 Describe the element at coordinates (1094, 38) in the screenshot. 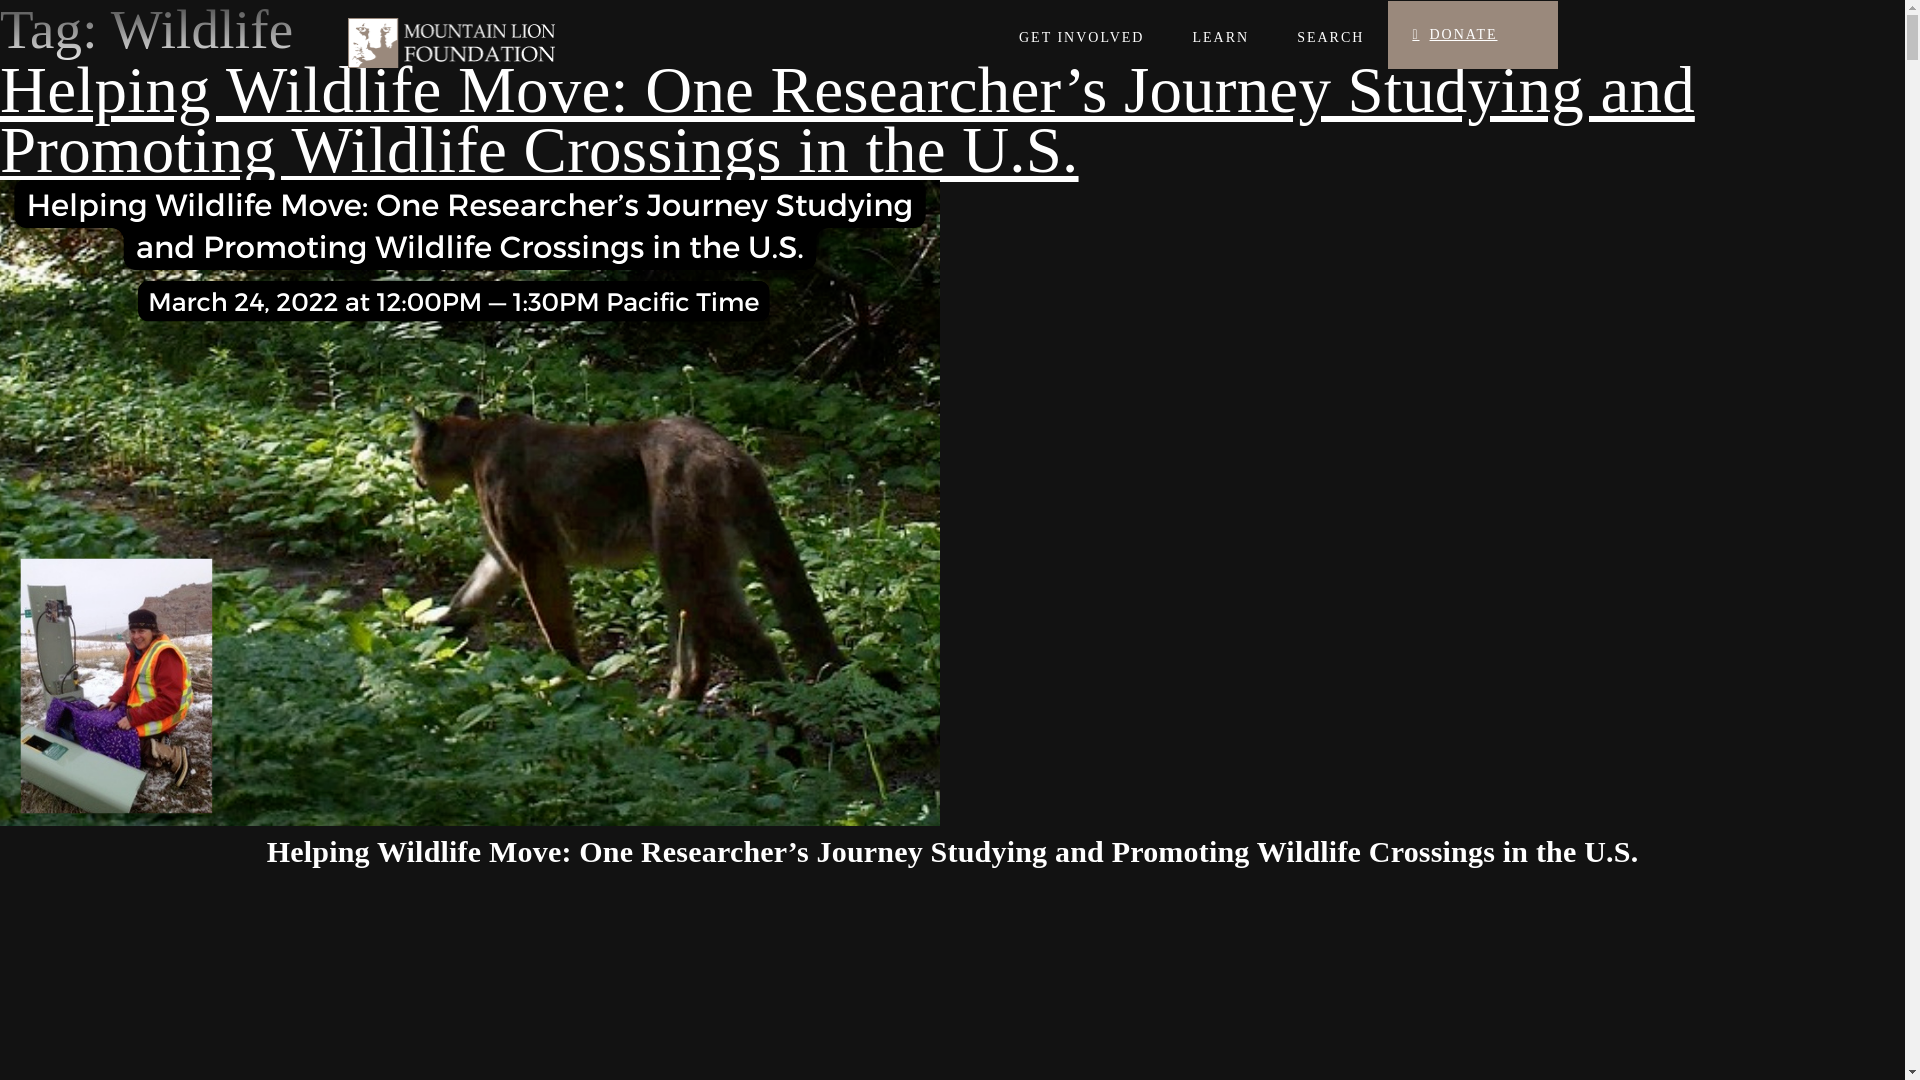

I see `GET INVOLVED` at that location.